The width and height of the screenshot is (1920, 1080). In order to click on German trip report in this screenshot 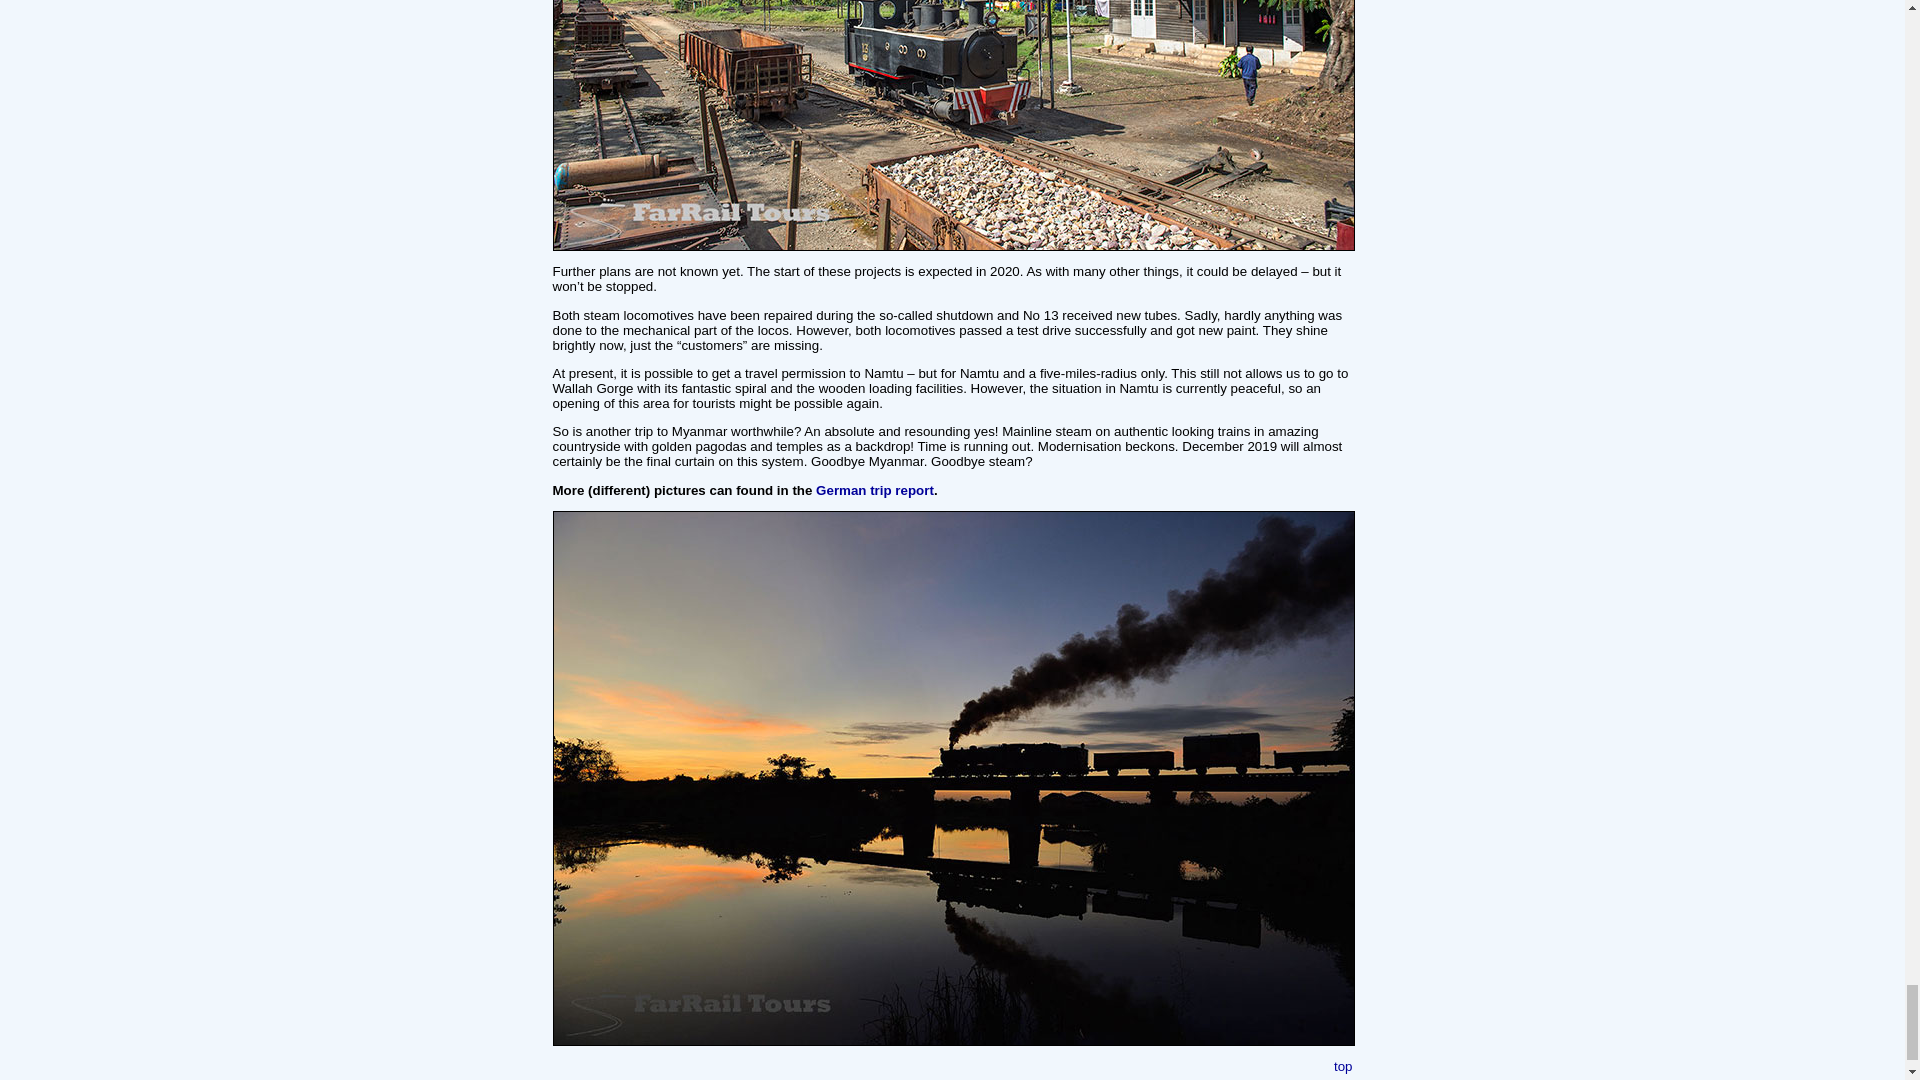, I will do `click(874, 490)`.